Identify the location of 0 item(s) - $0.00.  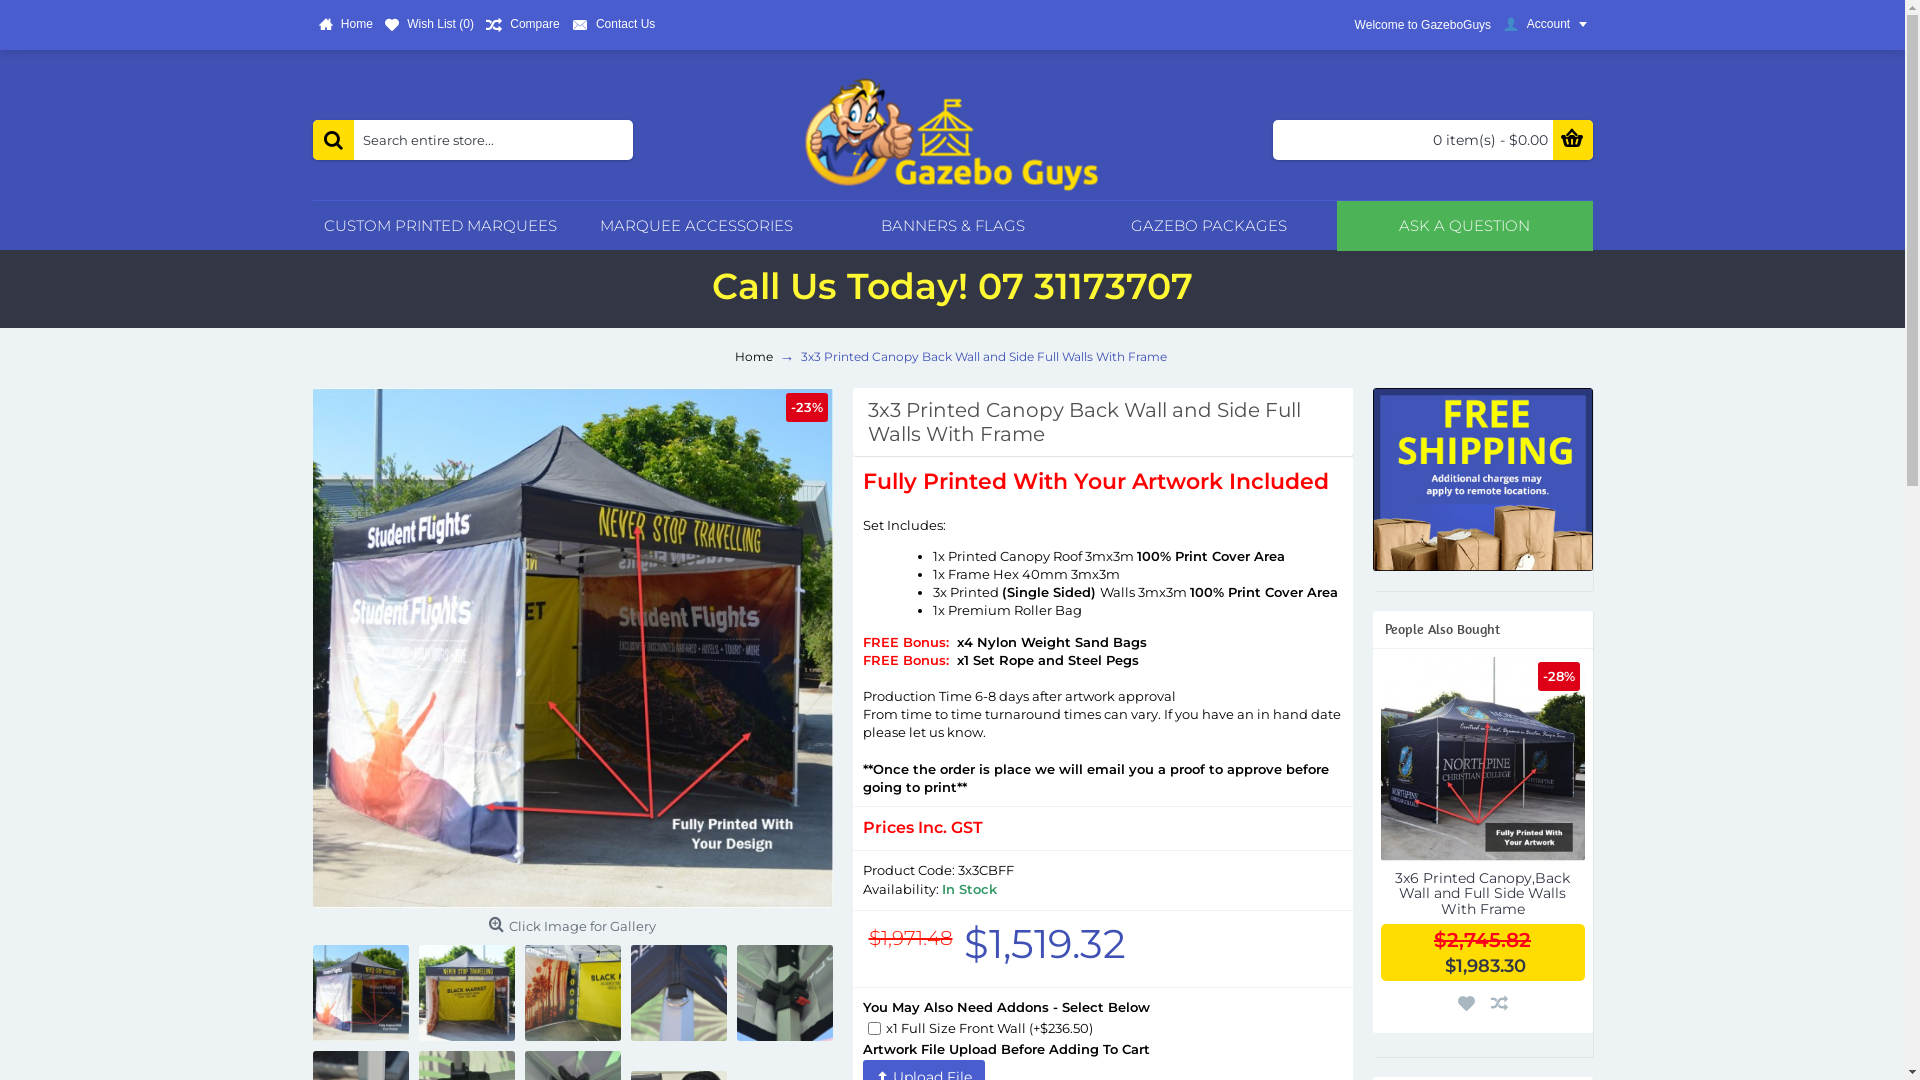
(1432, 140).